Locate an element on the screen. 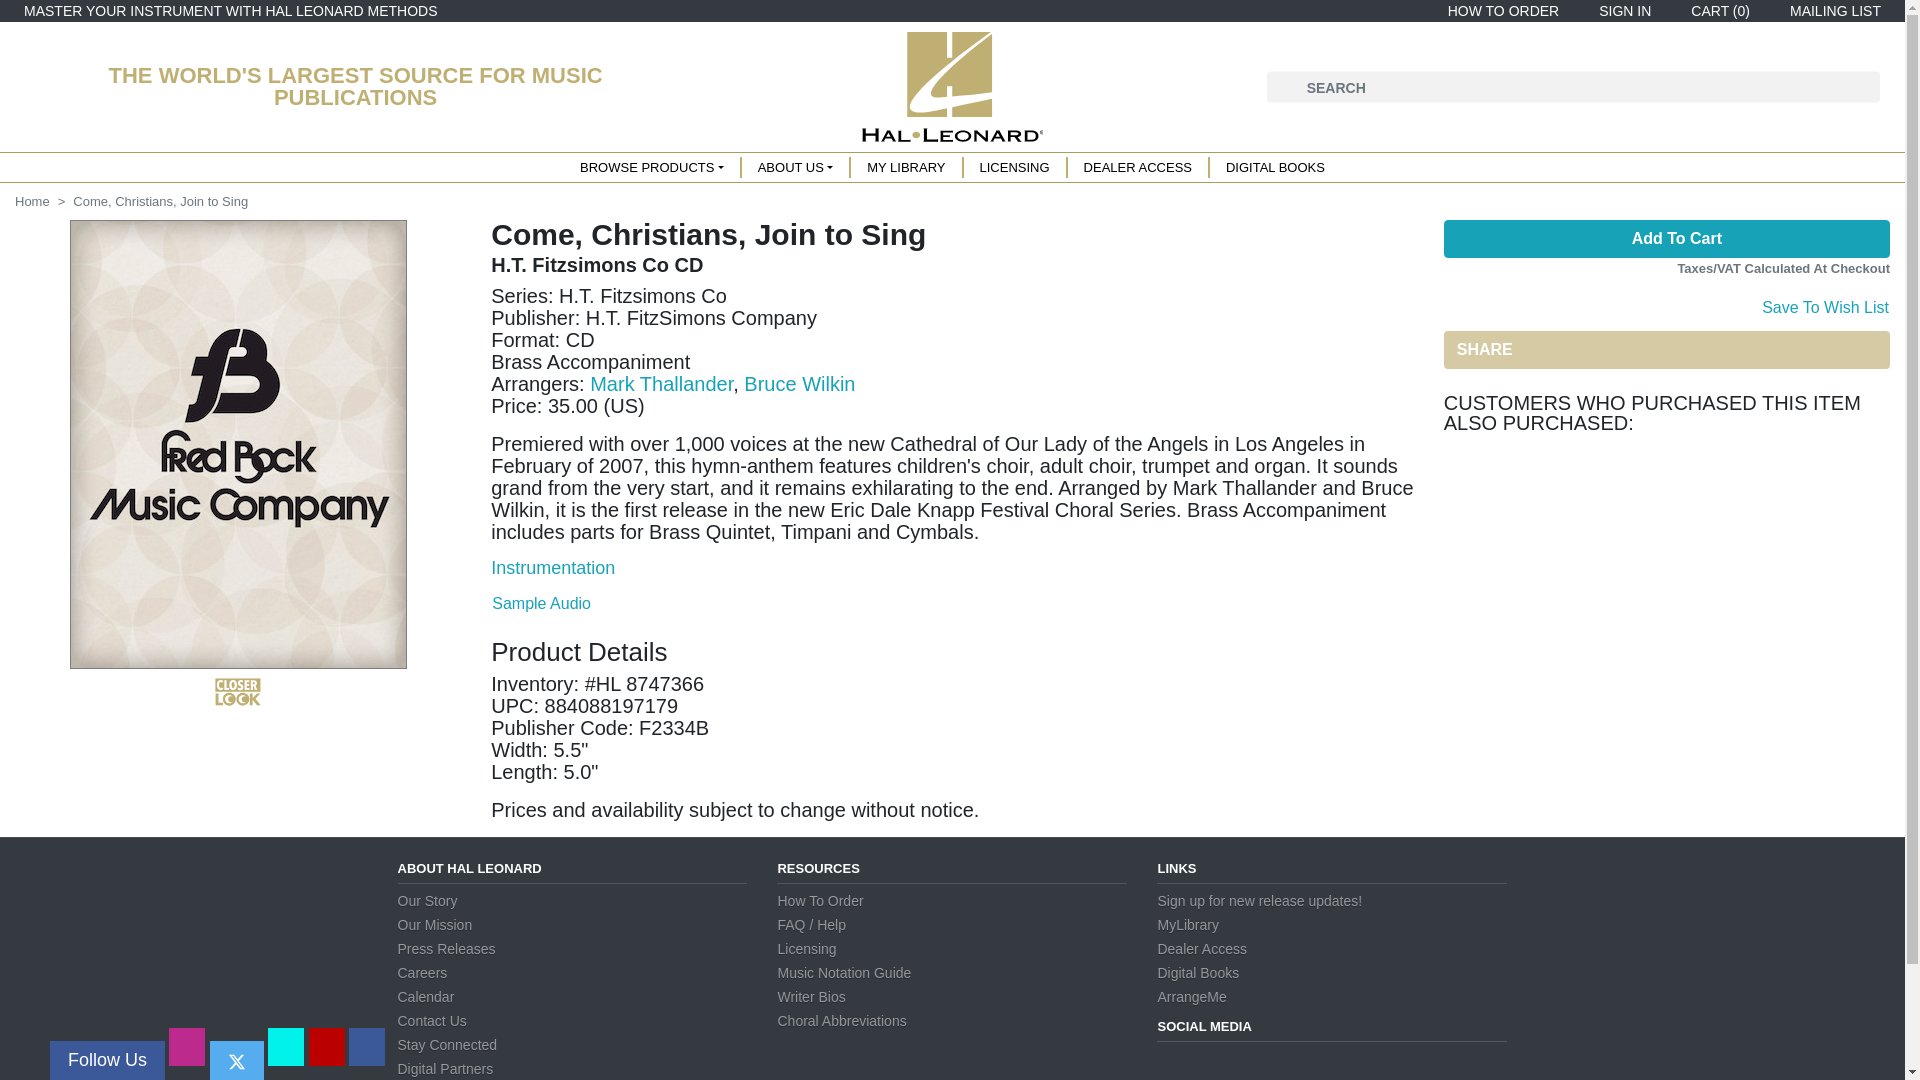 Image resolution: width=1920 pixels, height=1080 pixels. MAILING LIST is located at coordinates (1831, 11).